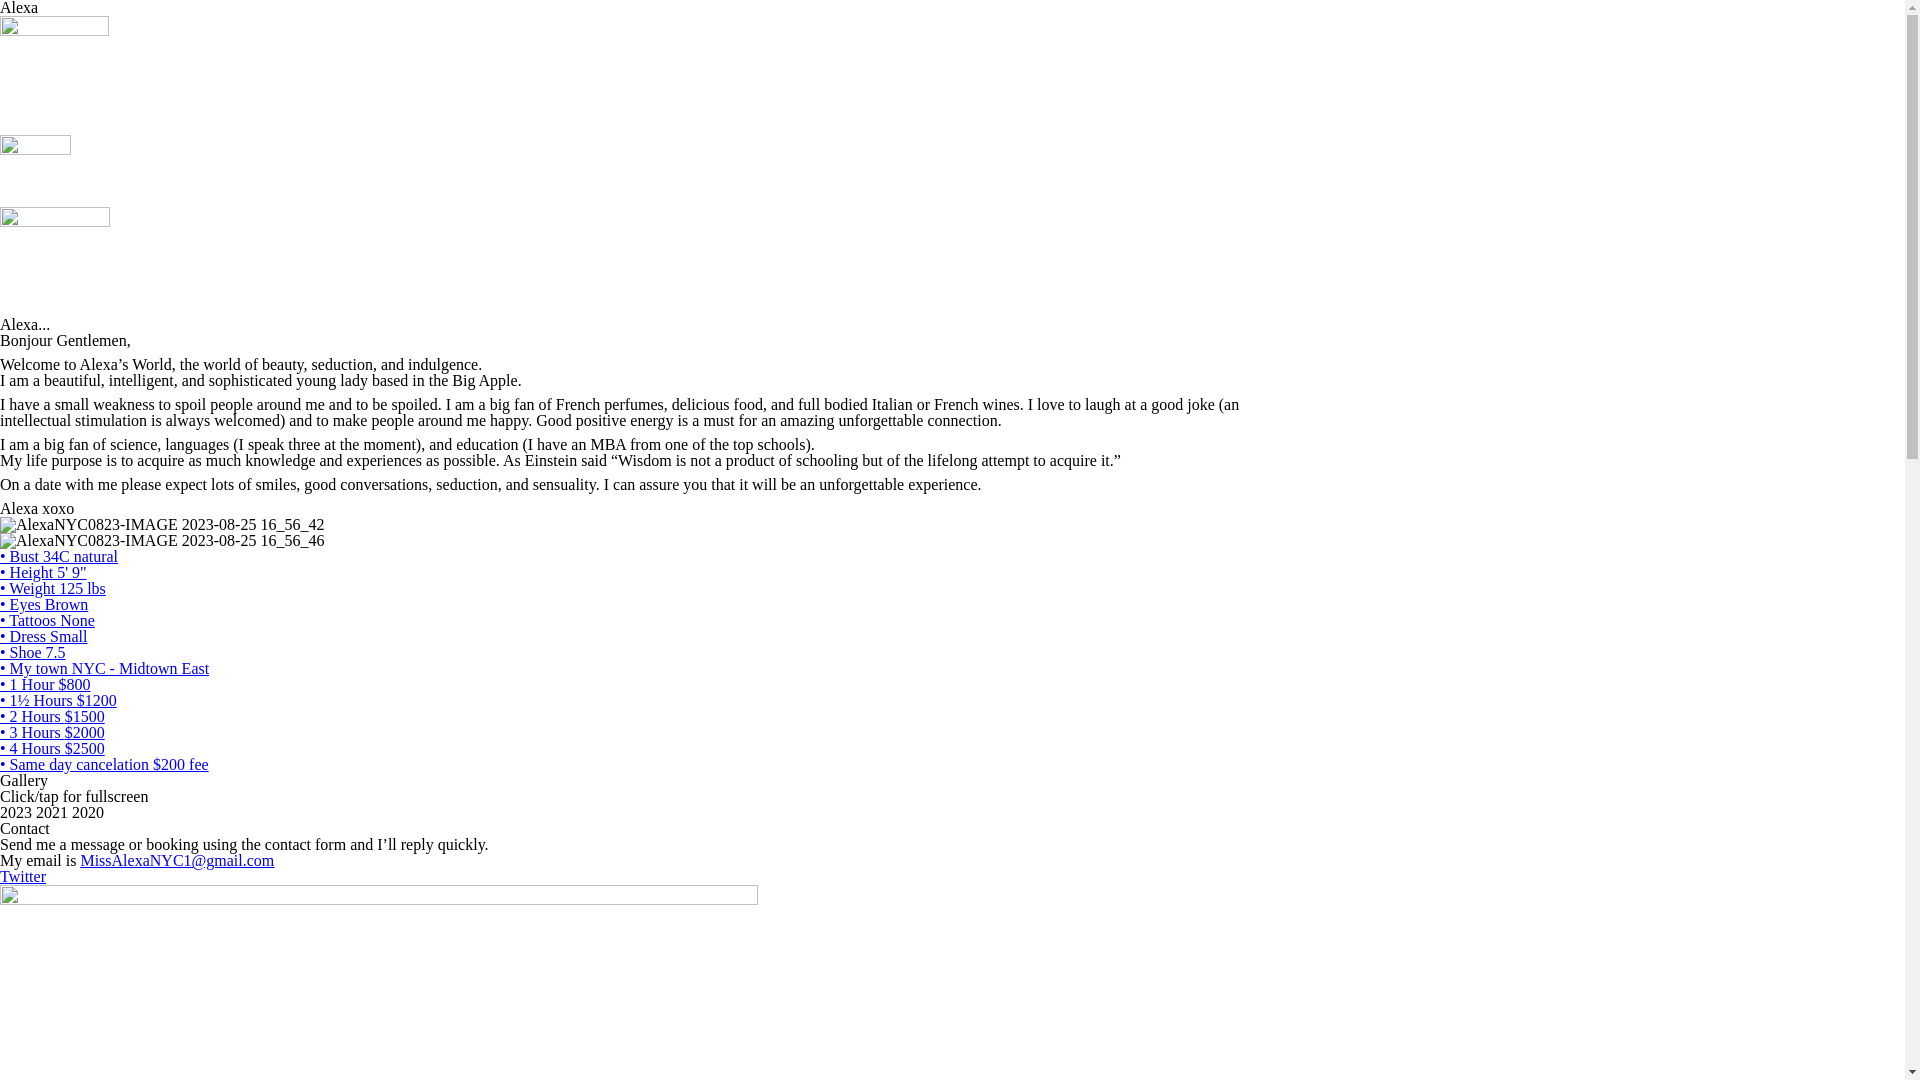  What do you see at coordinates (162, 541) in the screenshot?
I see `AlexaNYC0823-IMAGE 2023-08-25 16_56_46` at bounding box center [162, 541].